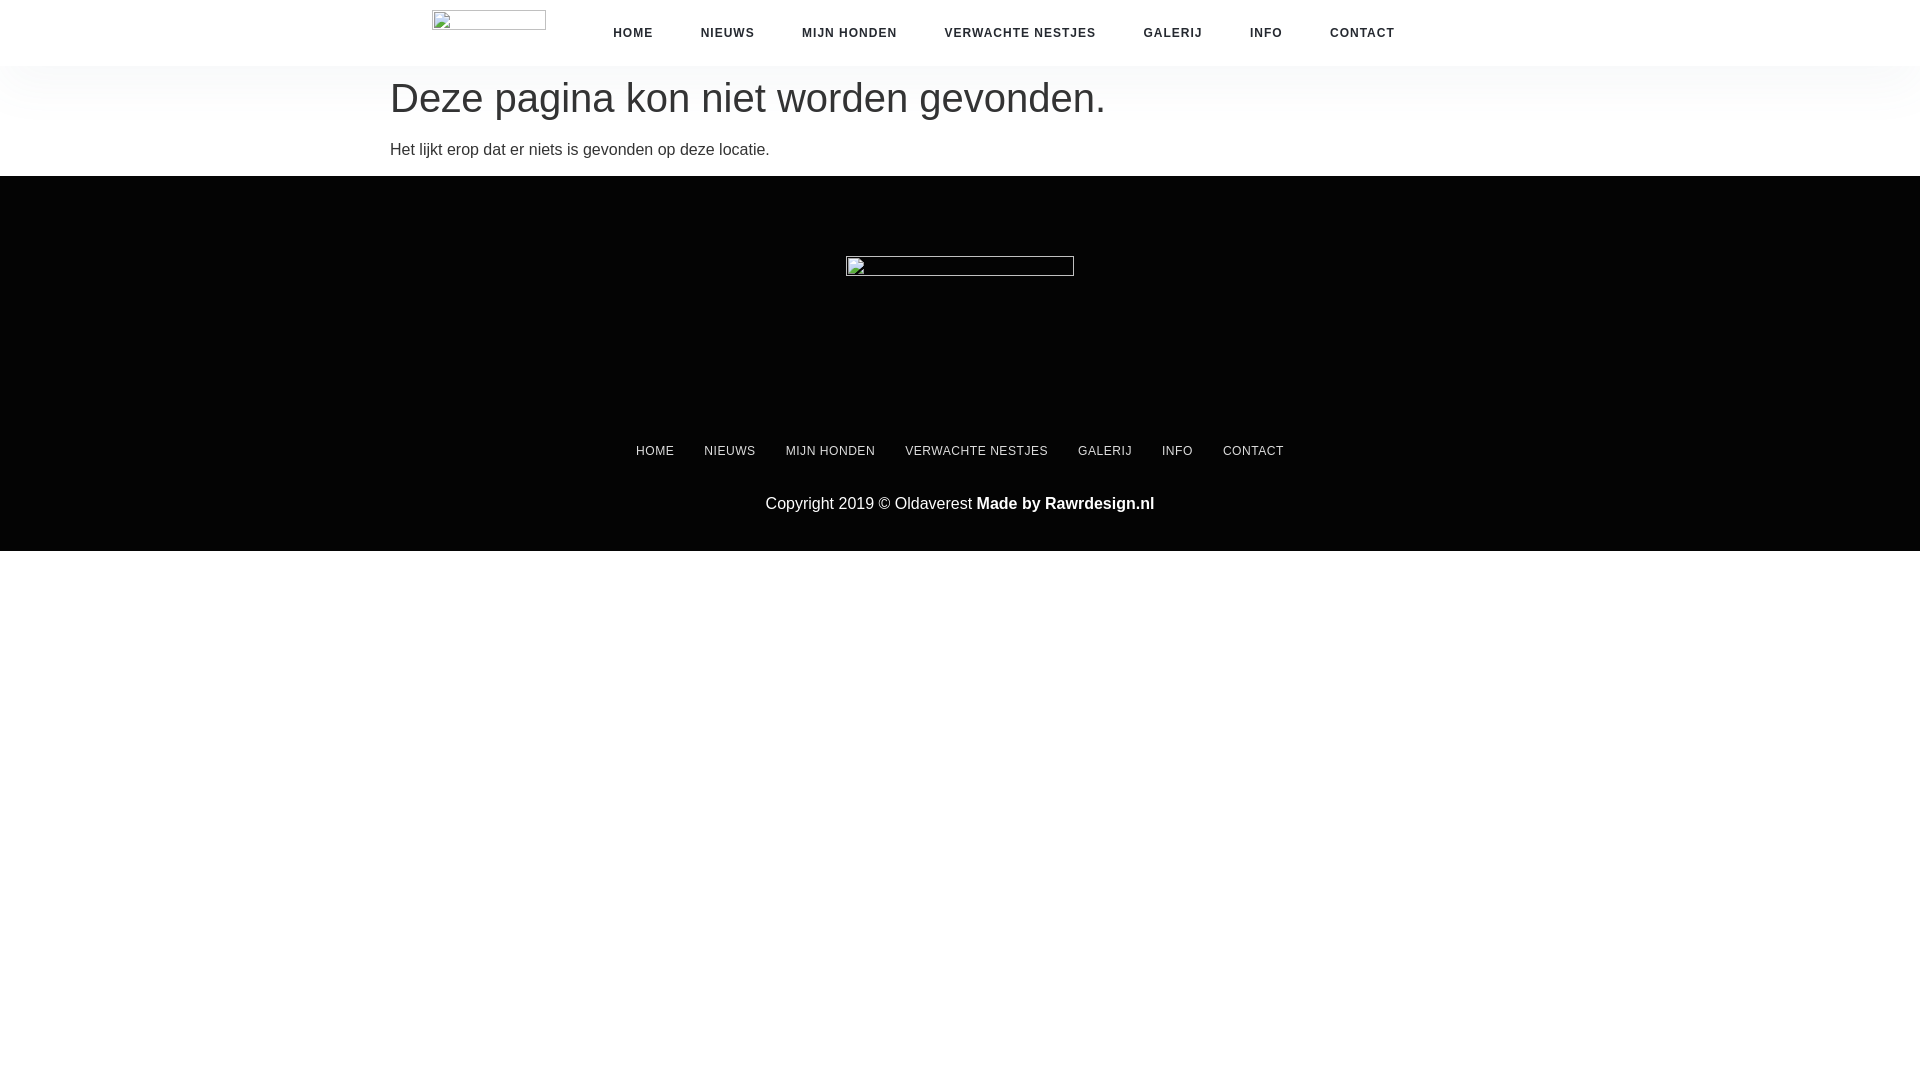 The height and width of the screenshot is (1080, 1920). I want to click on NIEUWS, so click(729, 450).